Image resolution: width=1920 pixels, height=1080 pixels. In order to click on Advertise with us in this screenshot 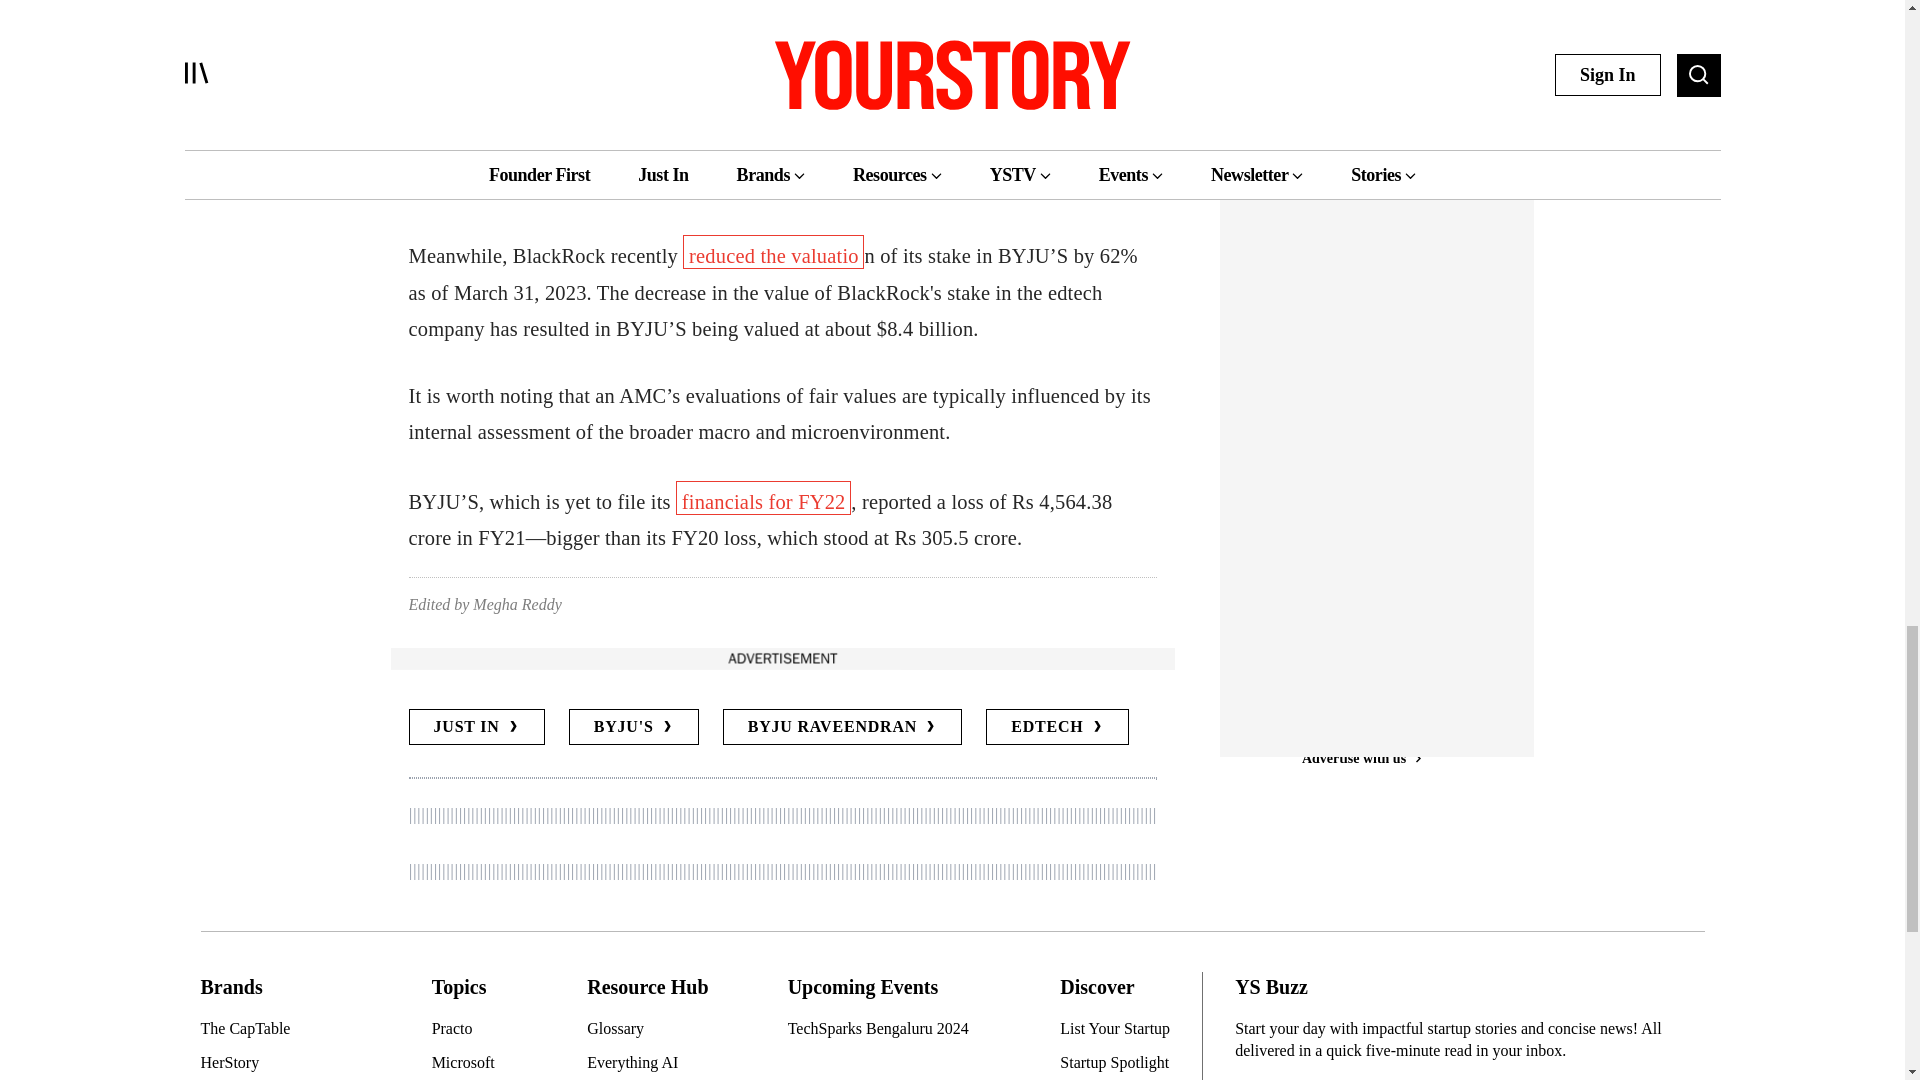, I will do `click(781, 658)`.